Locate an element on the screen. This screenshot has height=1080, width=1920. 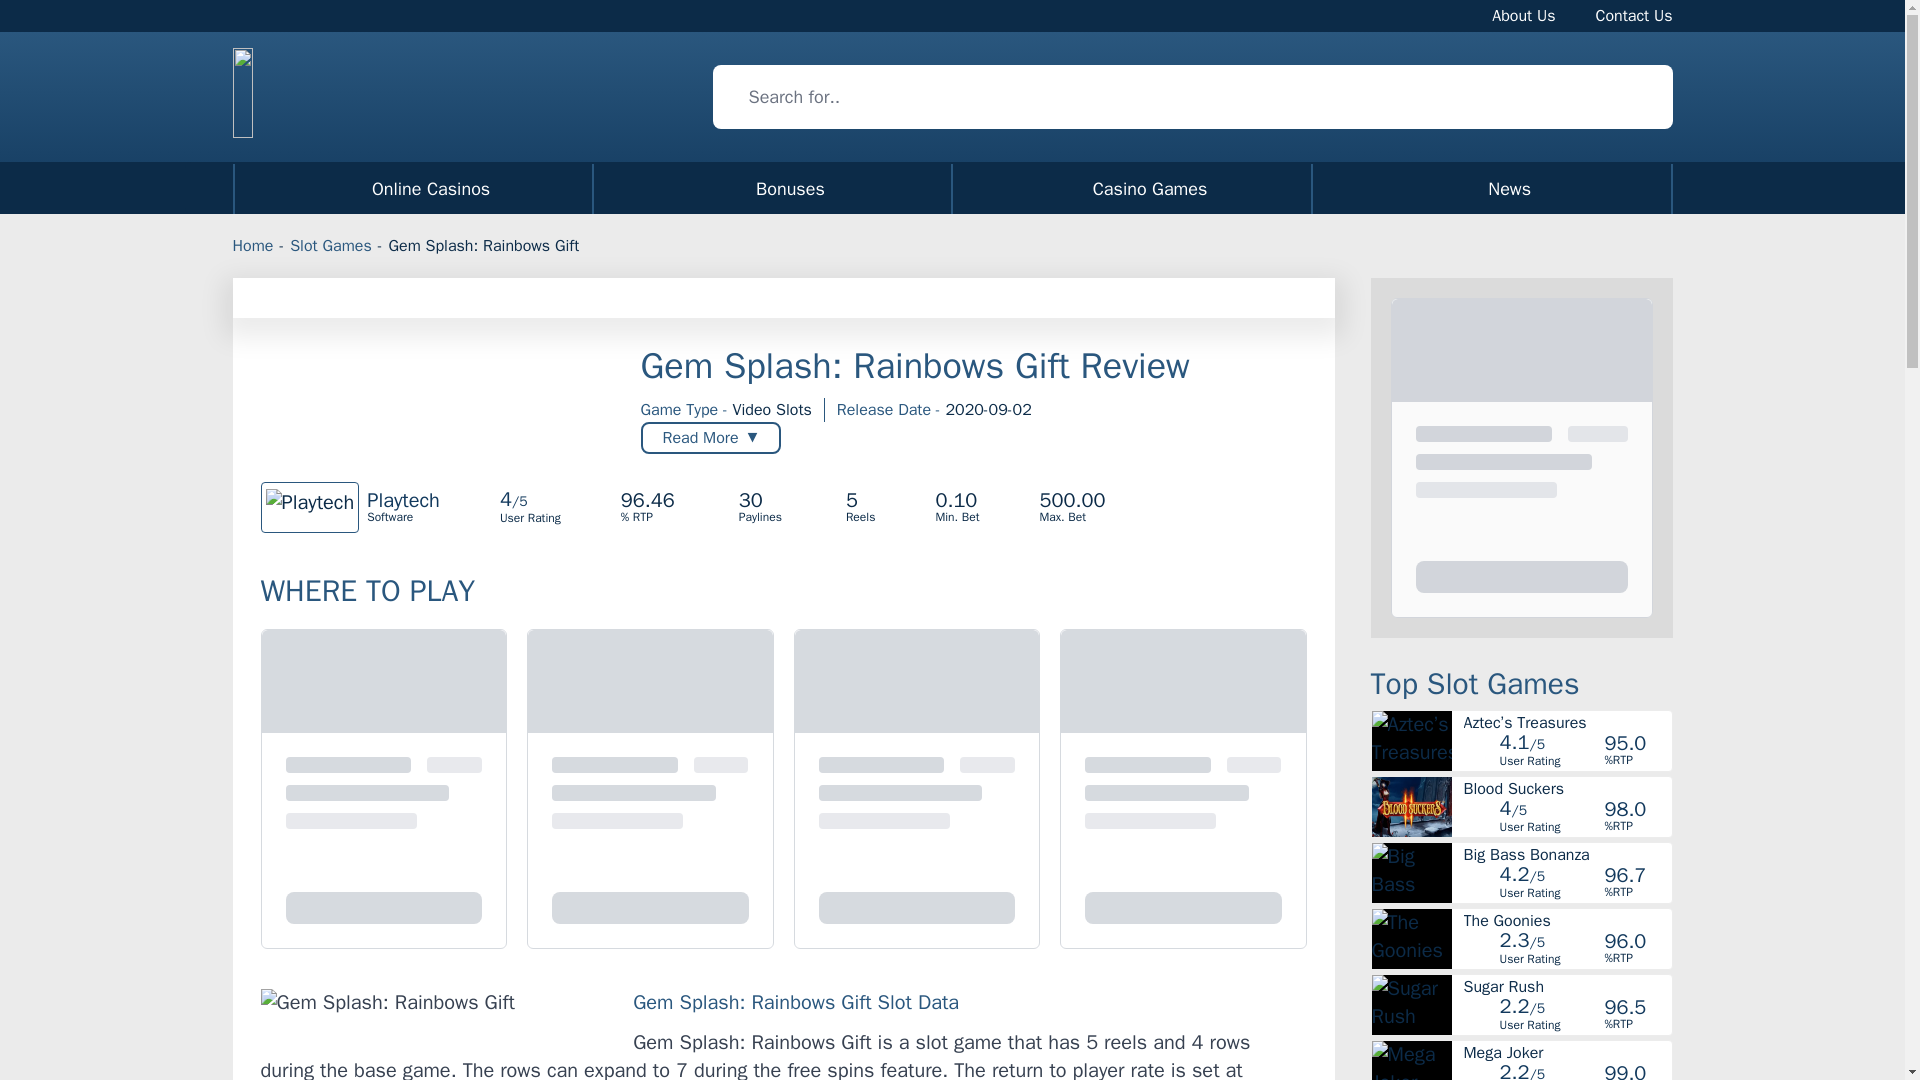
Mega Joker is located at coordinates (1566, 920).